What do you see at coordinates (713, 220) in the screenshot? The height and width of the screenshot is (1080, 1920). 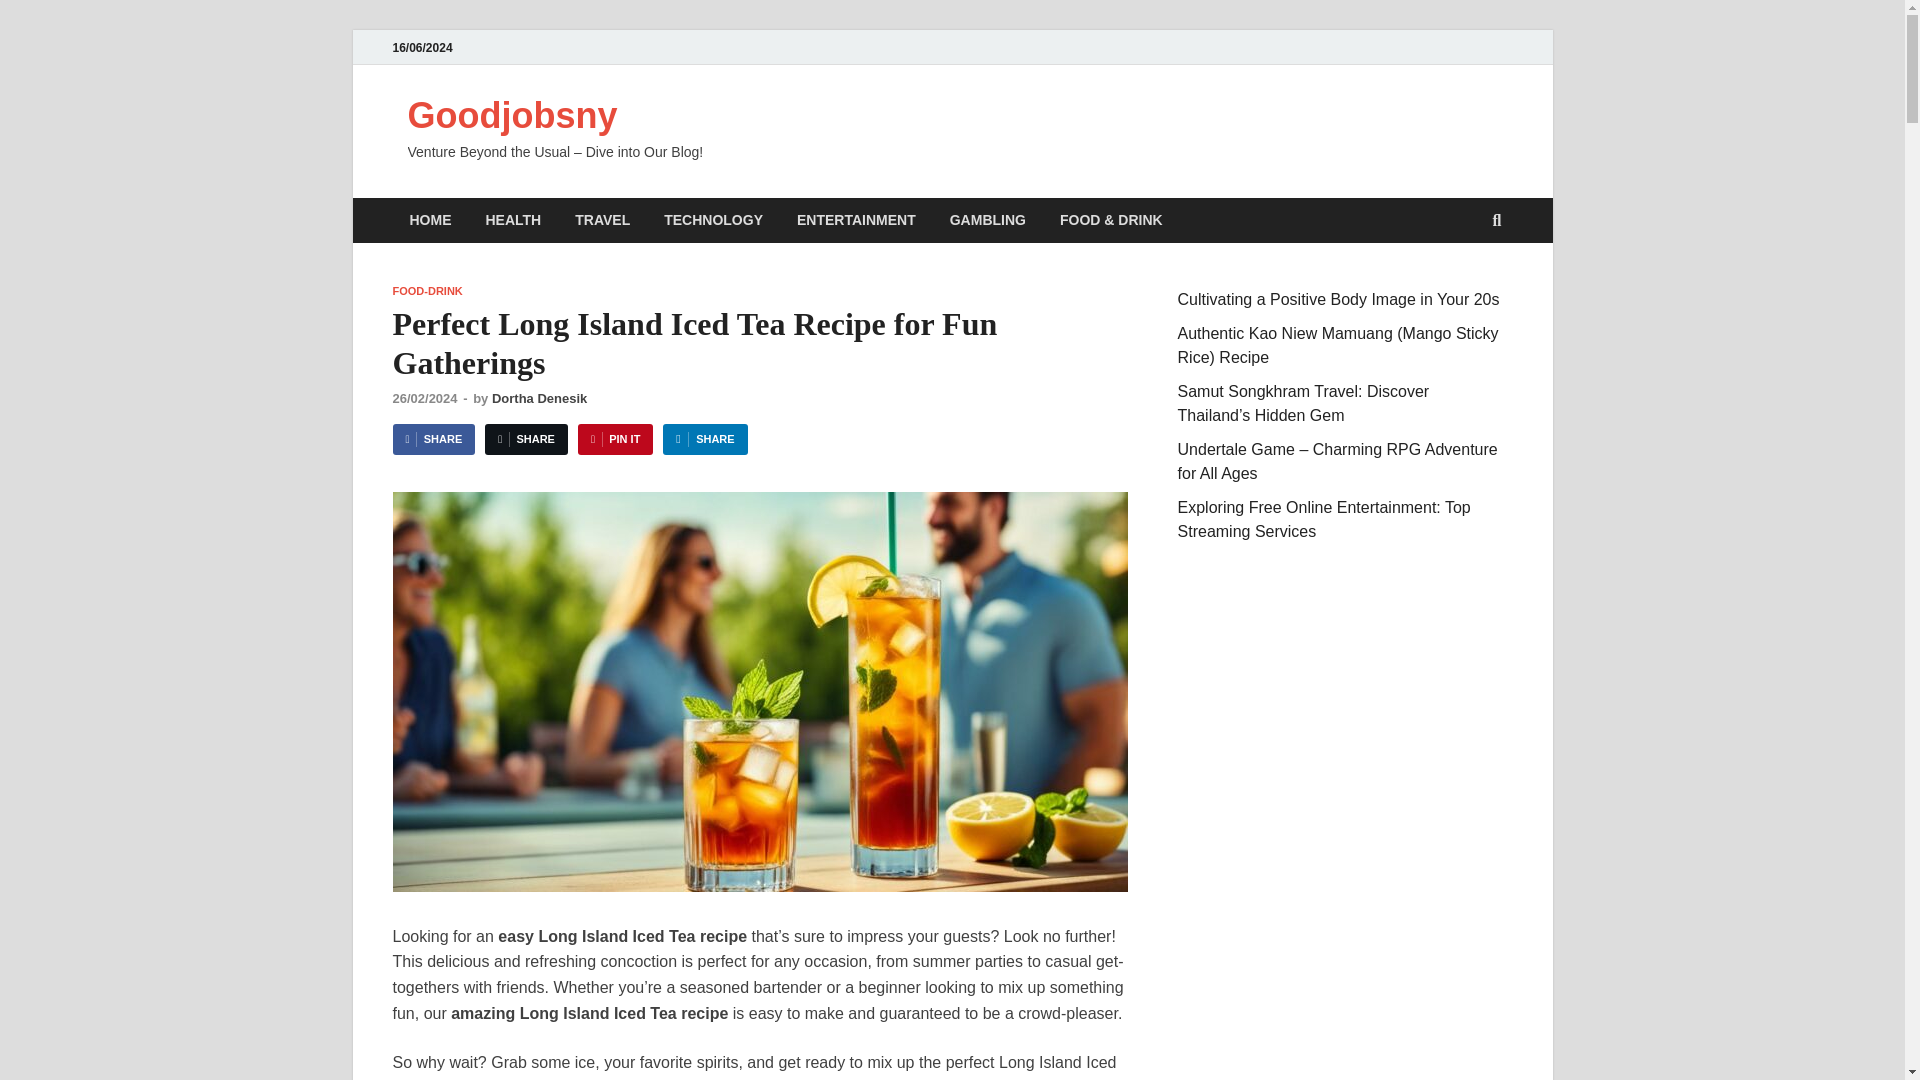 I see `TECHNOLOGY` at bounding box center [713, 220].